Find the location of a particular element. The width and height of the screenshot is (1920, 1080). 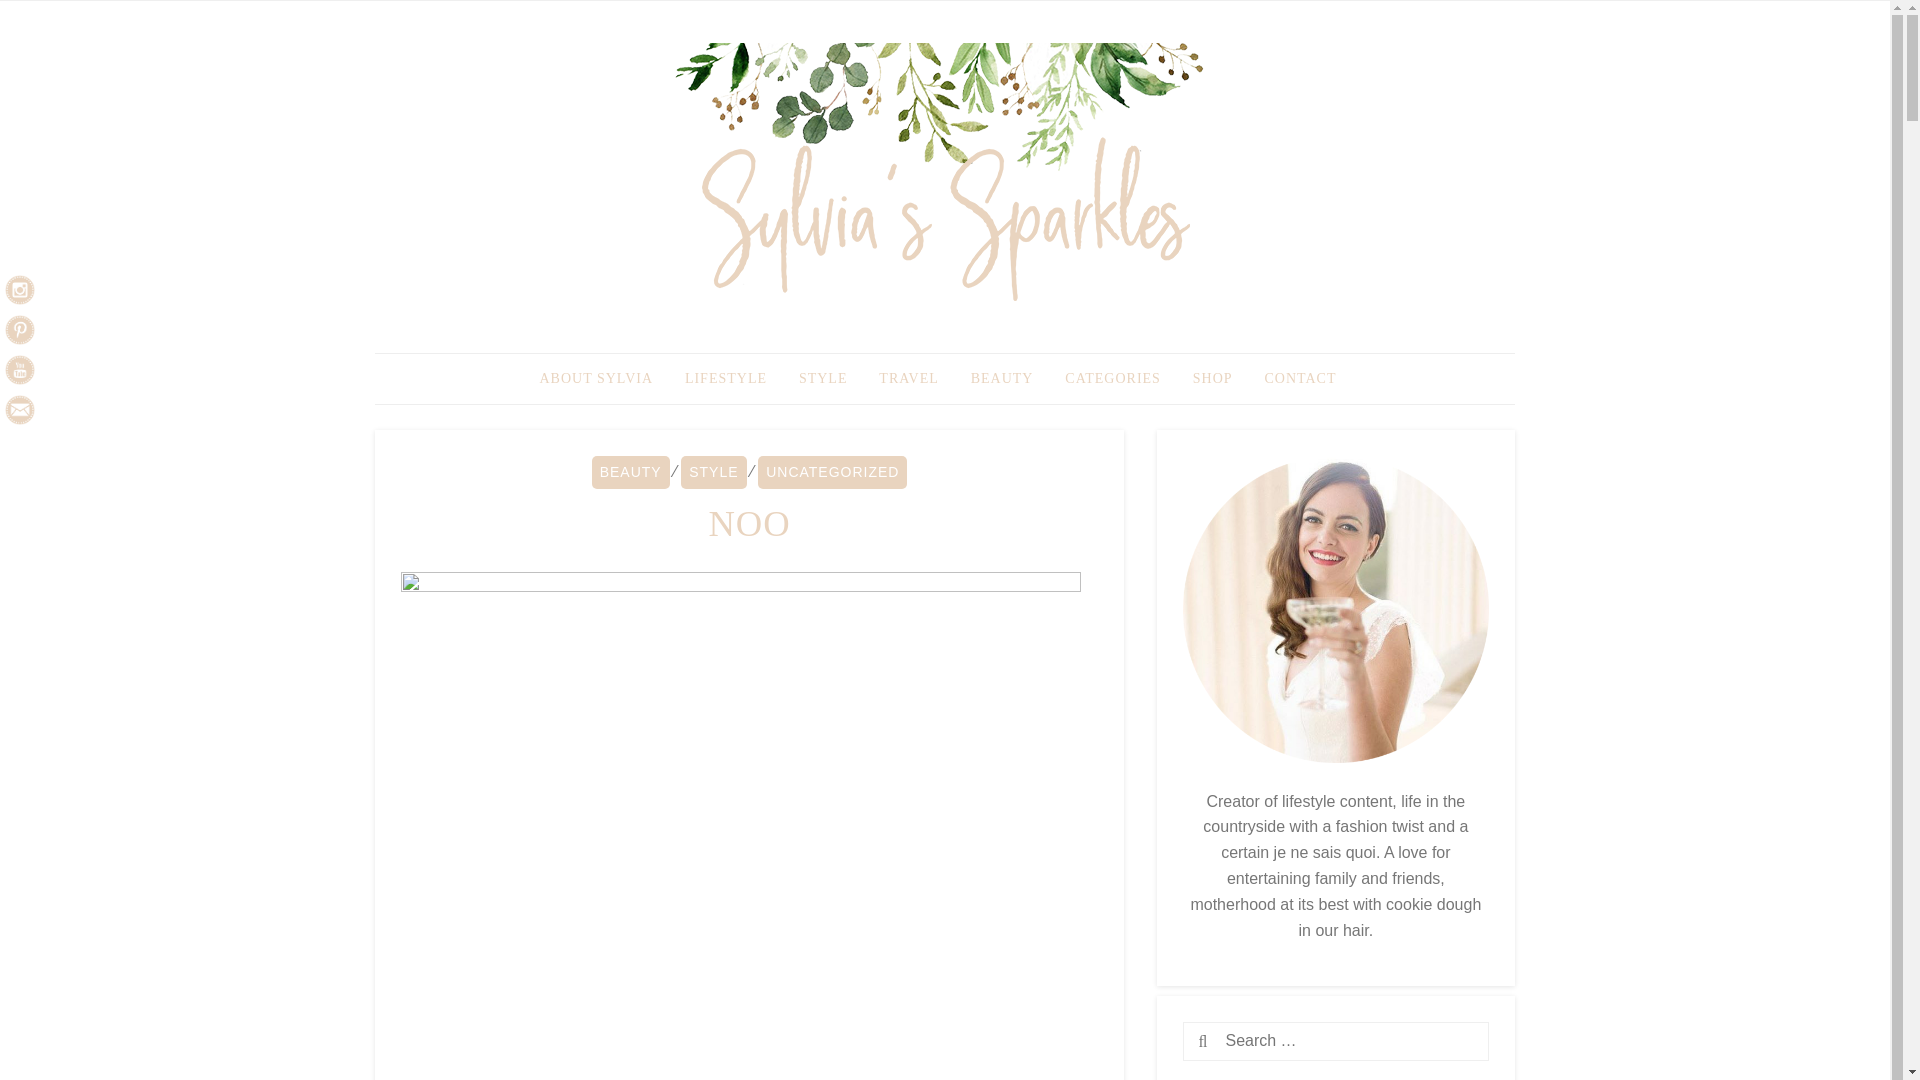

SHOP is located at coordinates (1212, 380).